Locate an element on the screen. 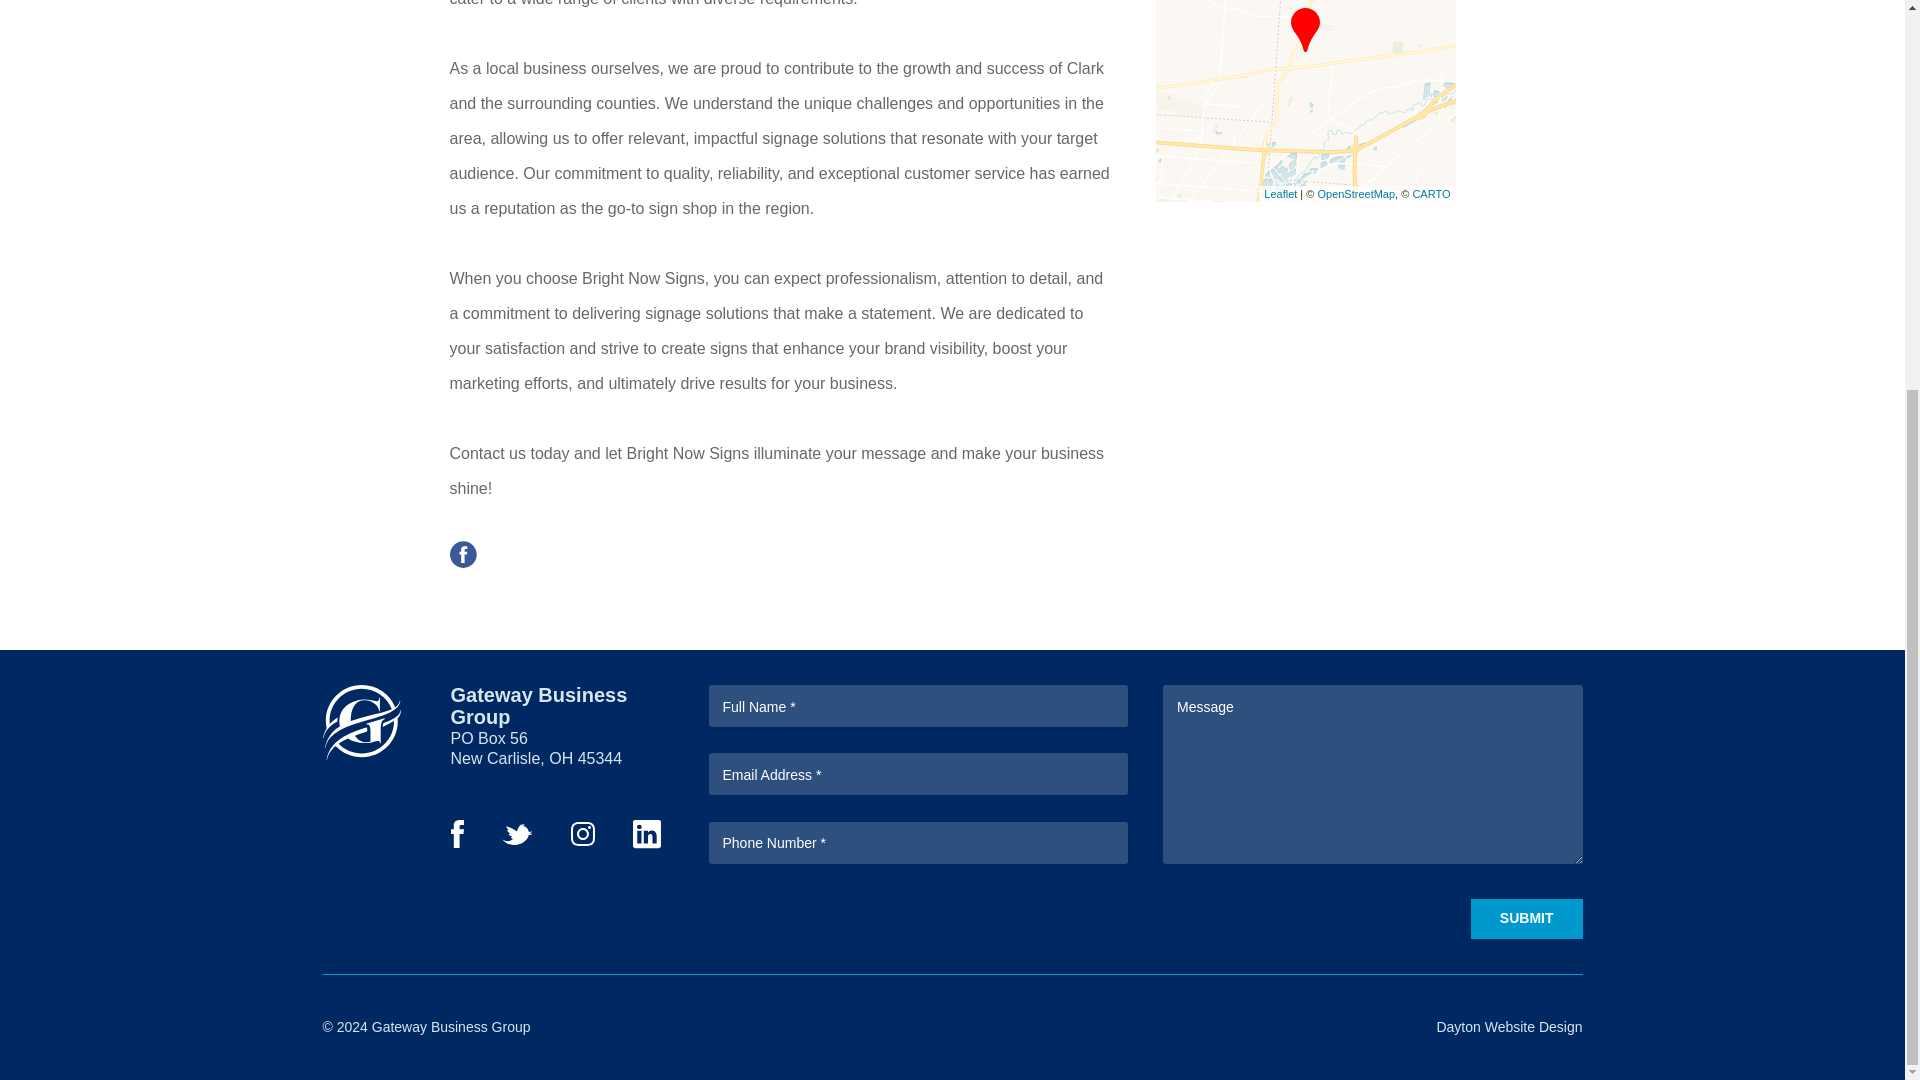 This screenshot has width=1920, height=1080. instagram is located at coordinates (582, 840).